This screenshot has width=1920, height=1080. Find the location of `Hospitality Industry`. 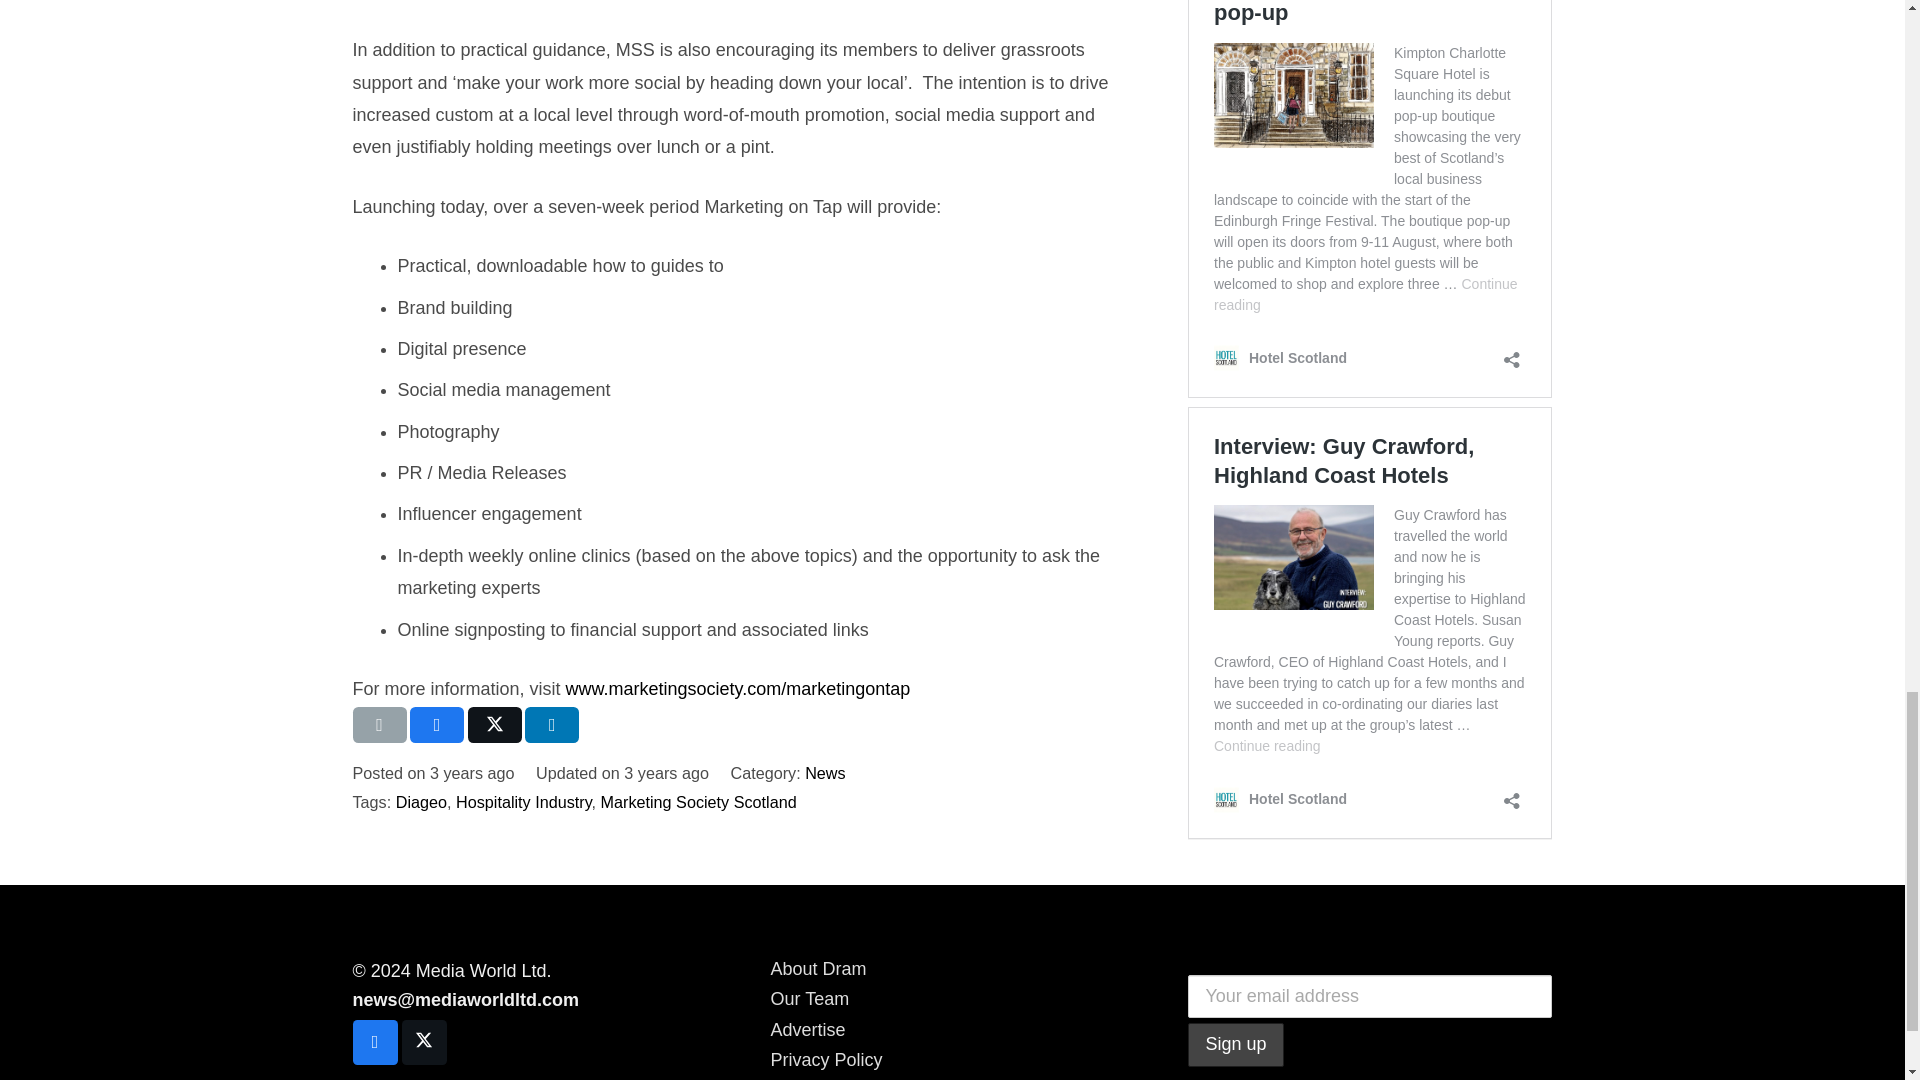

Hospitality Industry is located at coordinates (524, 802).